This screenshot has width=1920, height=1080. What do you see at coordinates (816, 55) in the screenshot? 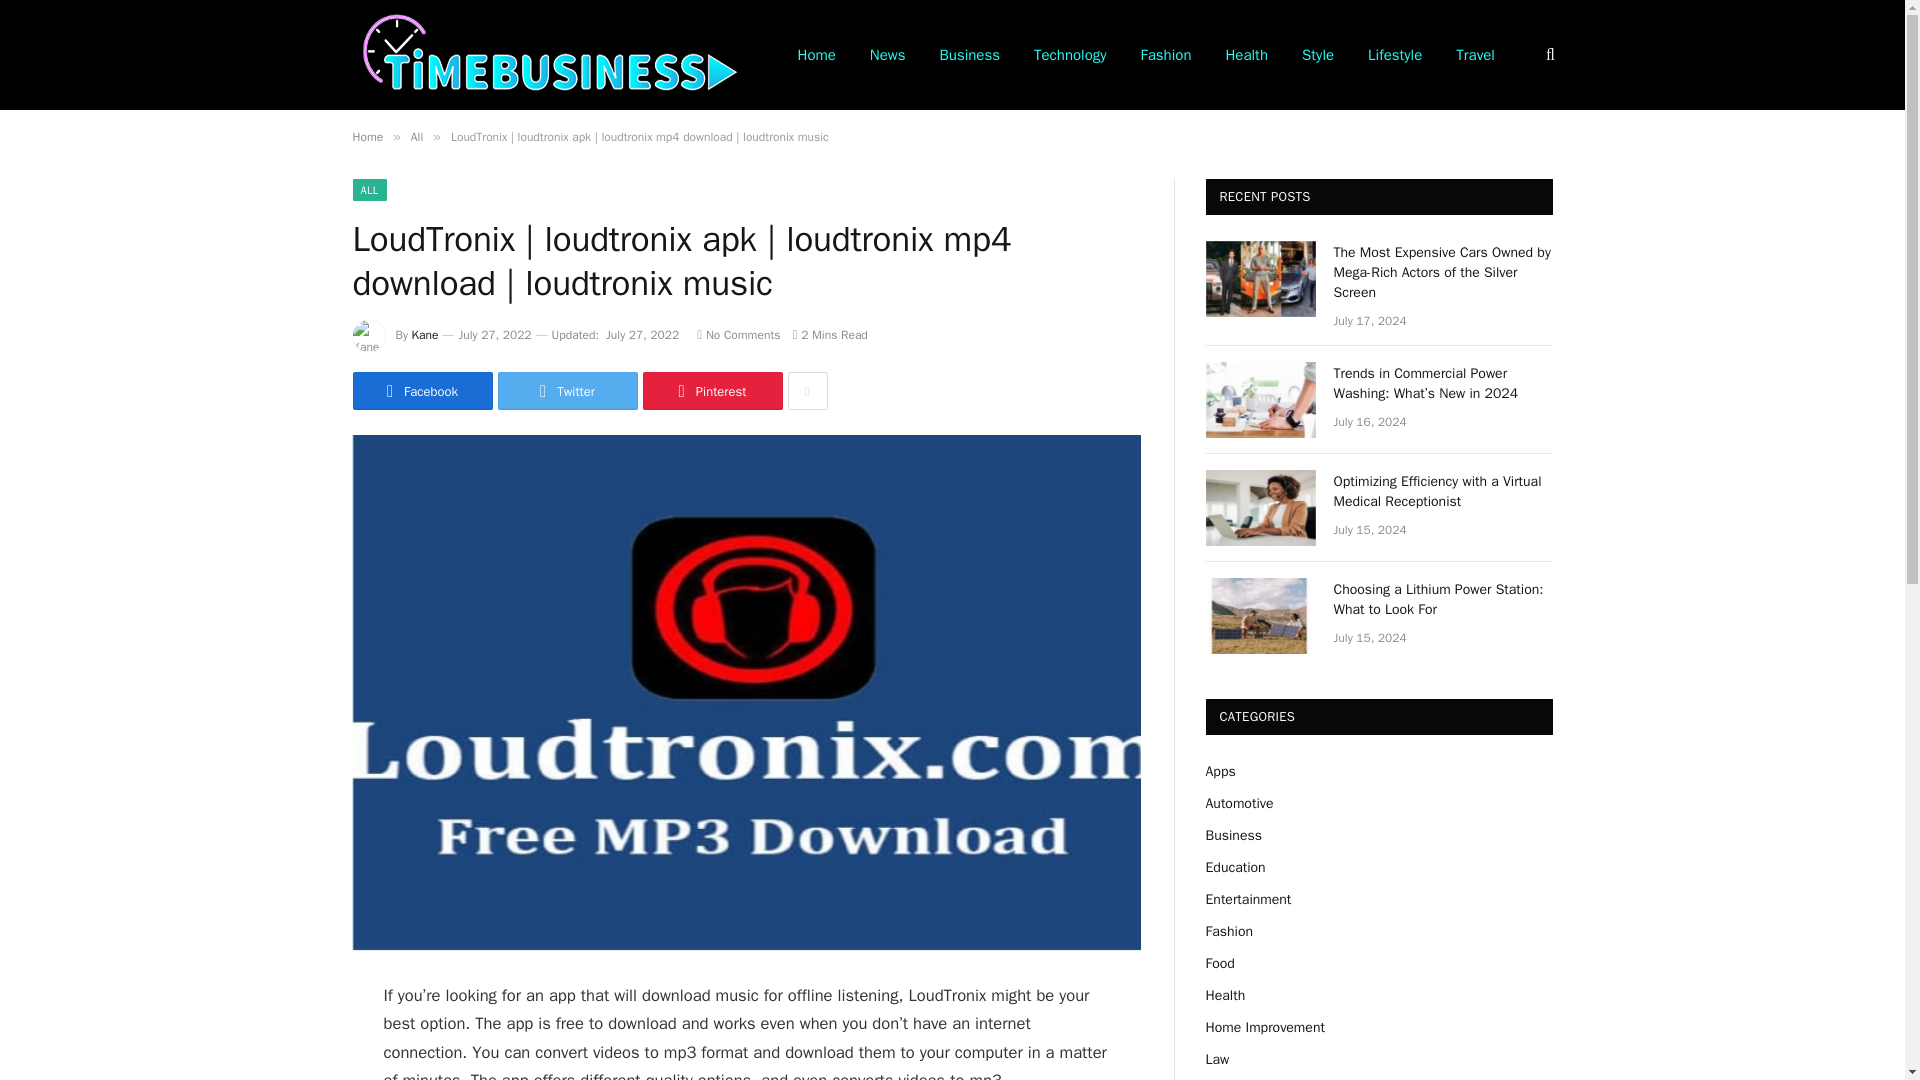
I see `Home` at bounding box center [816, 55].